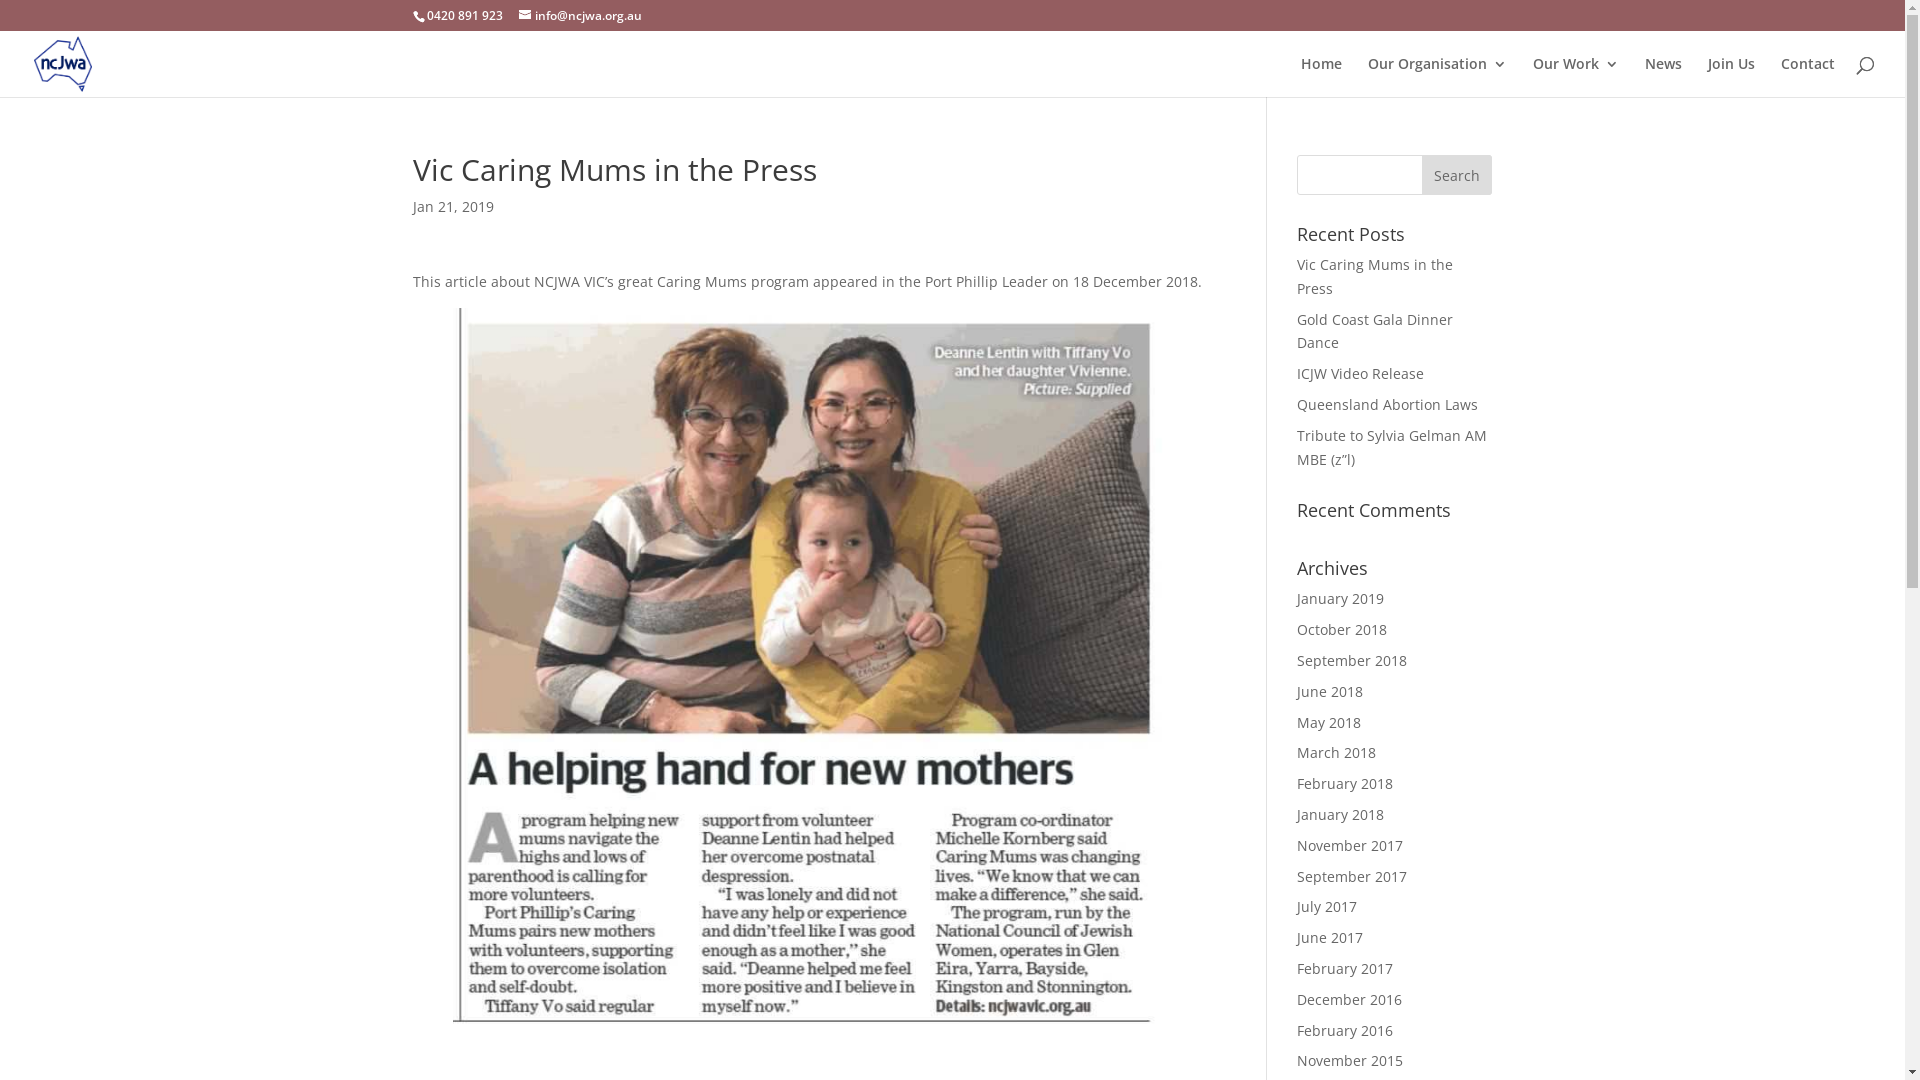 Image resolution: width=1920 pixels, height=1080 pixels. I want to click on February 2016, so click(1345, 1030).